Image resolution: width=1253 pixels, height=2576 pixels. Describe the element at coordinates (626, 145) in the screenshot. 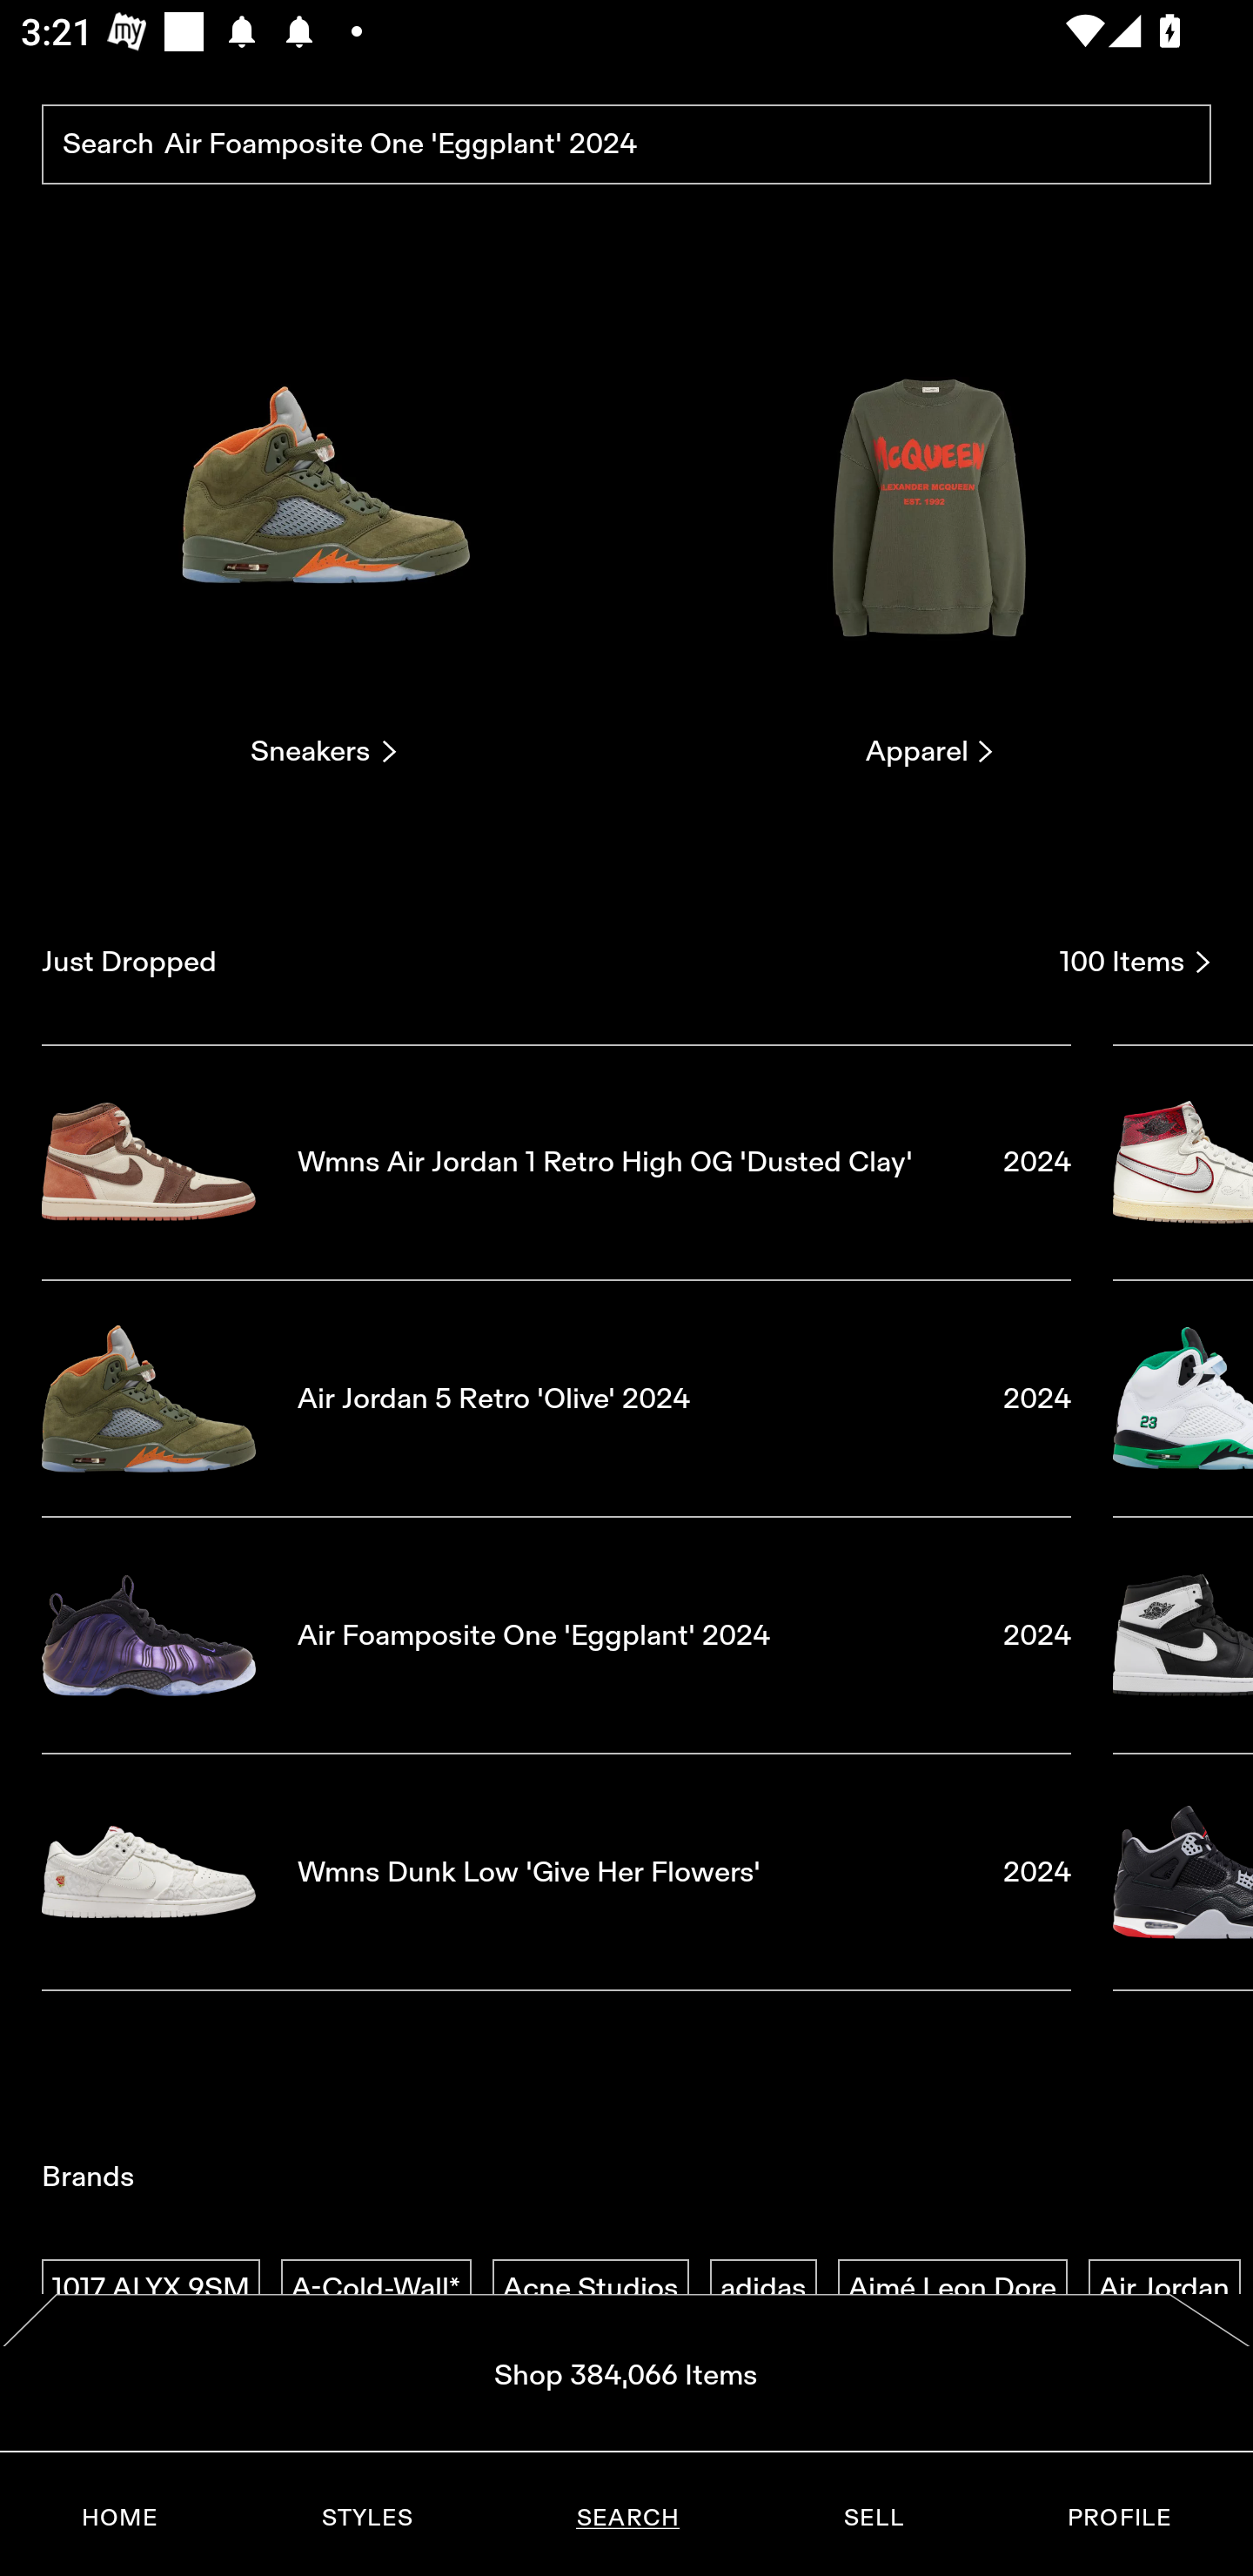

I see `Search` at that location.